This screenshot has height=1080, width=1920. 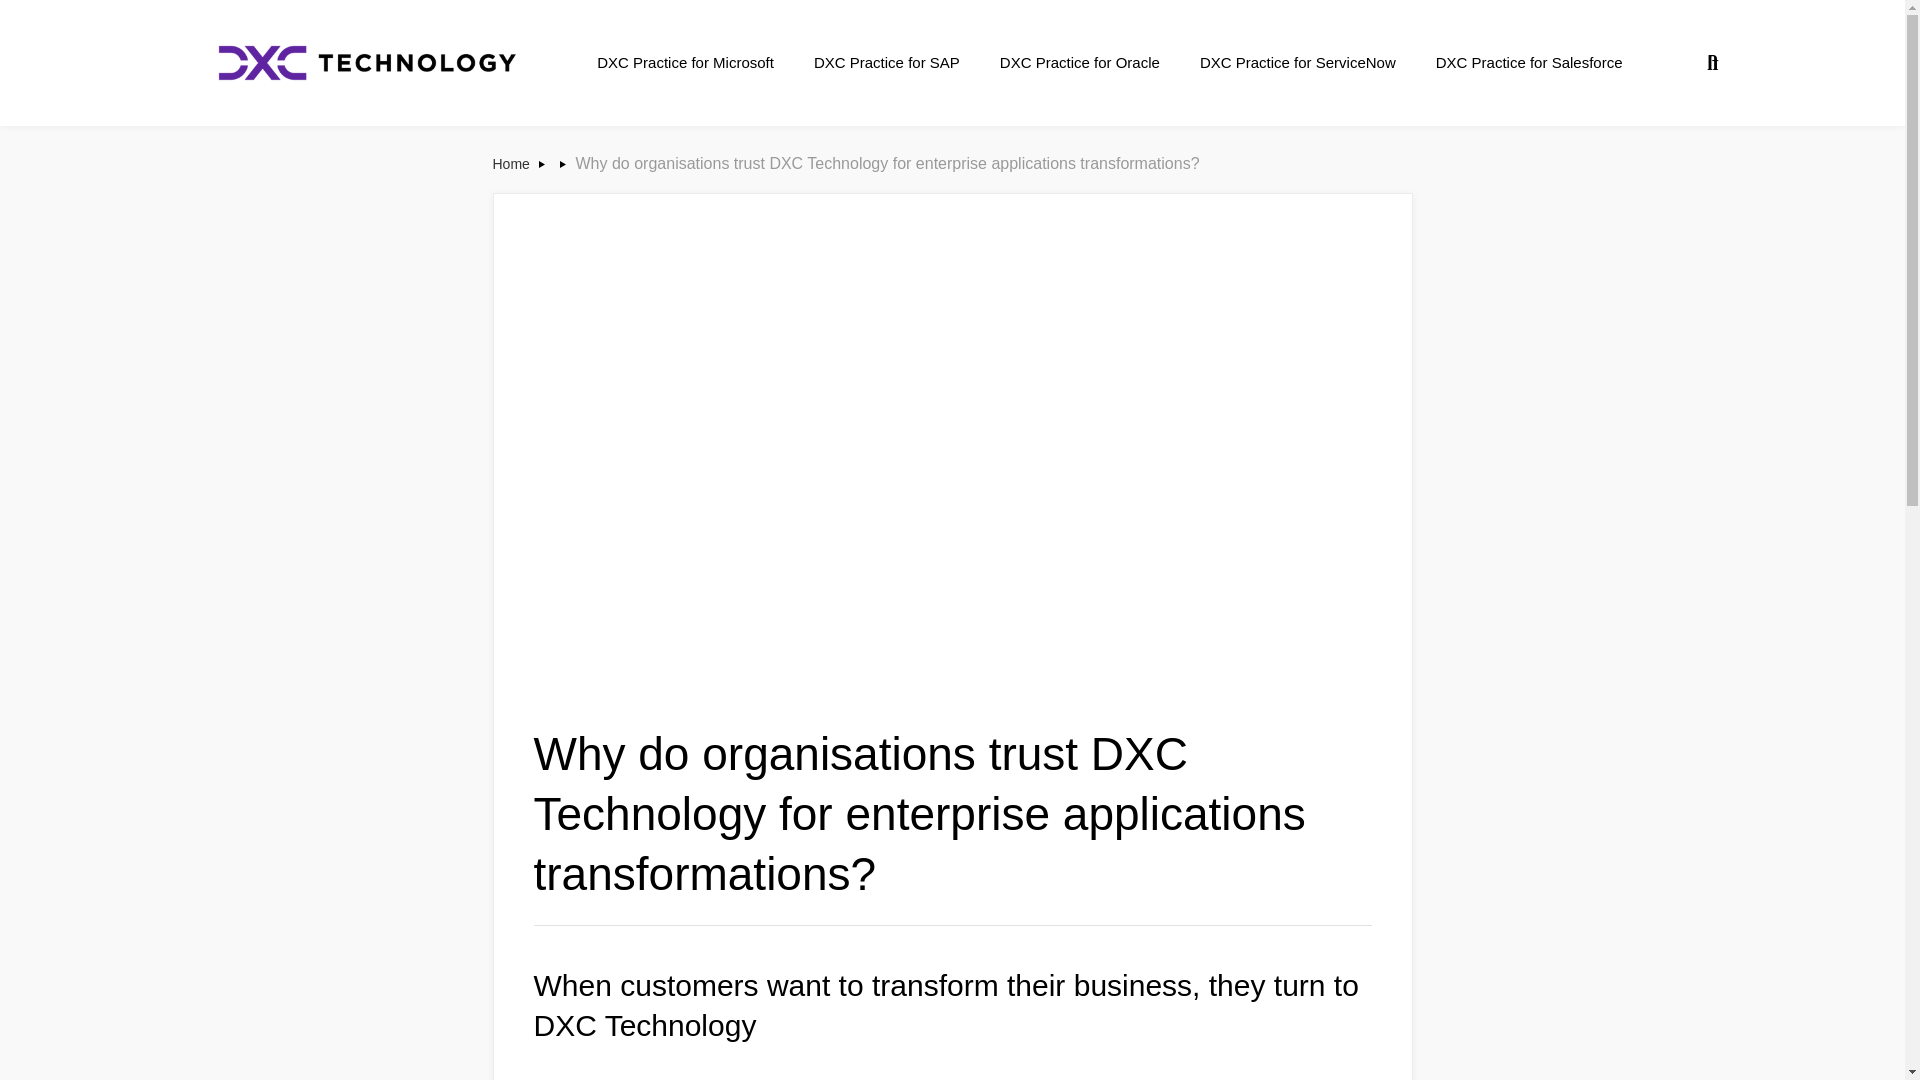 I want to click on DXC Practice for Oracle, so click(x=1080, y=62).